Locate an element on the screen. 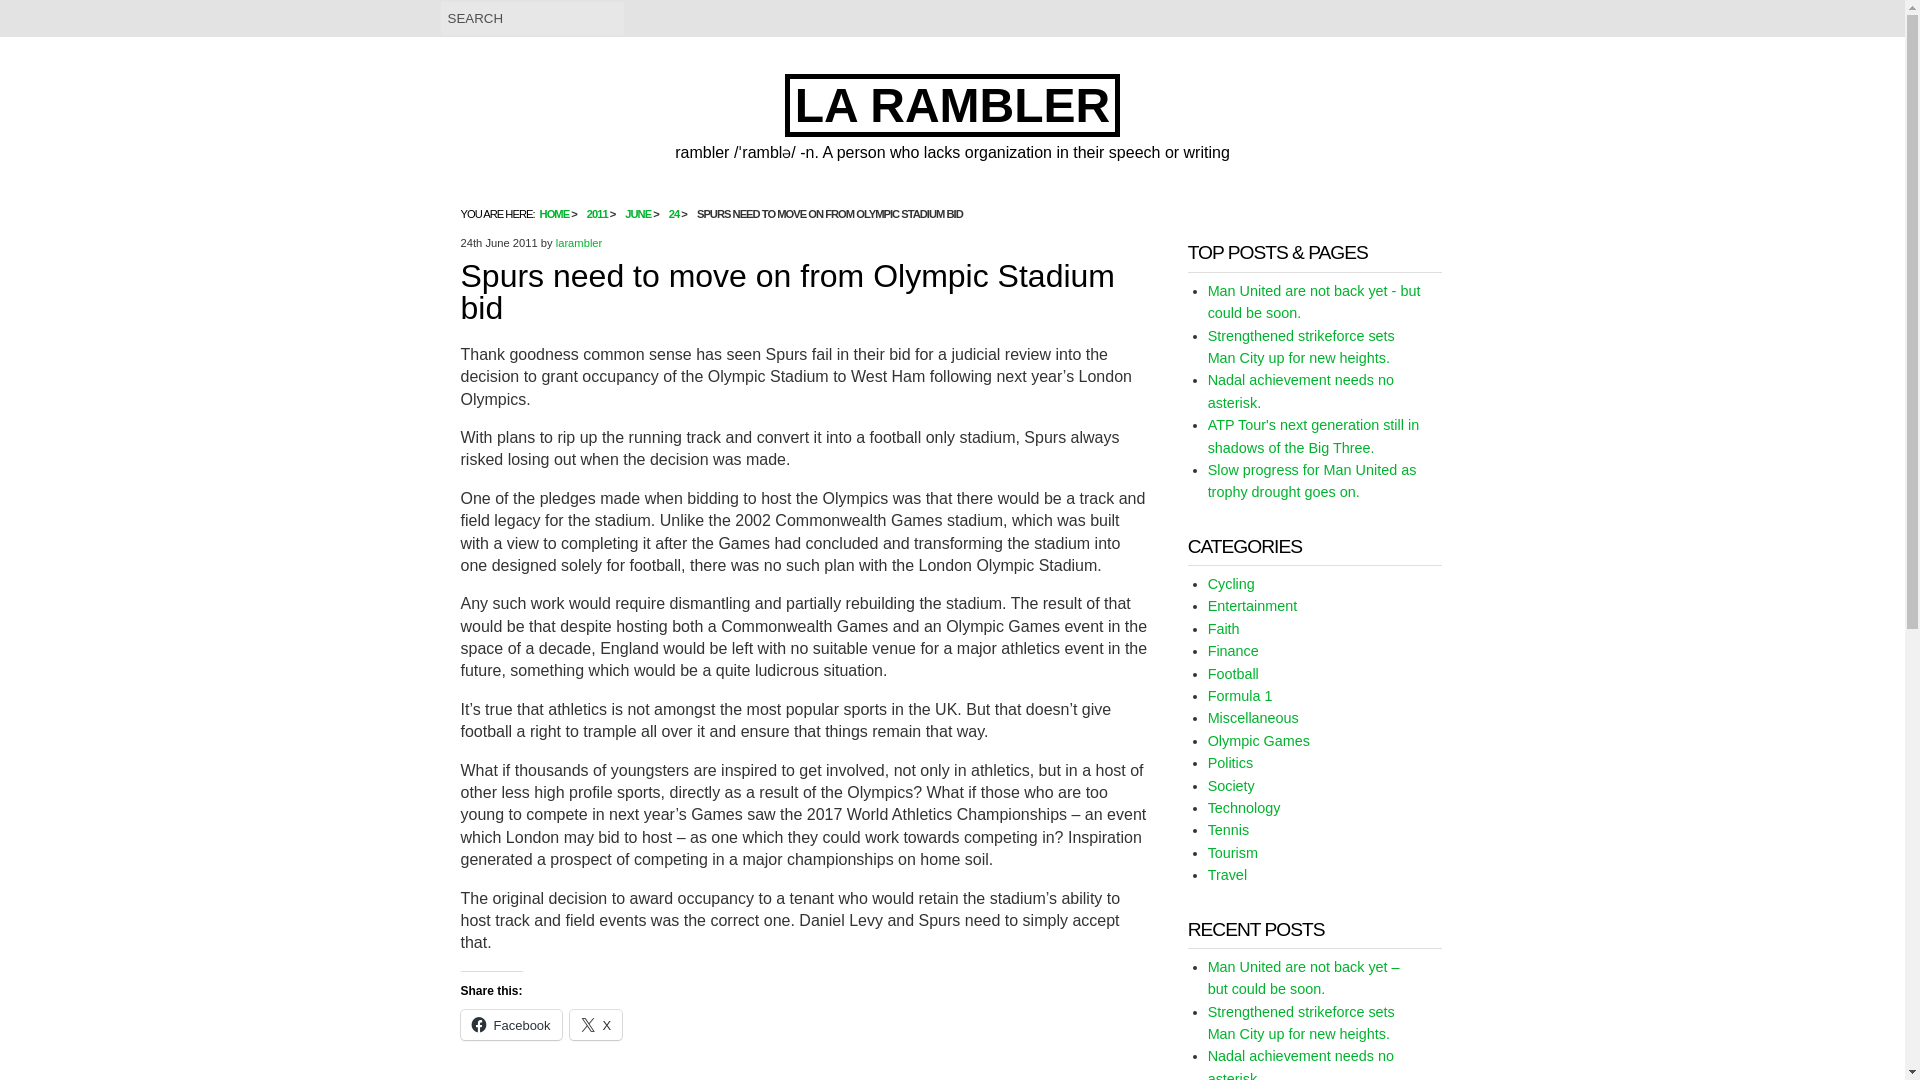  Nadal achievement needs no asterisk. is located at coordinates (1300, 390).